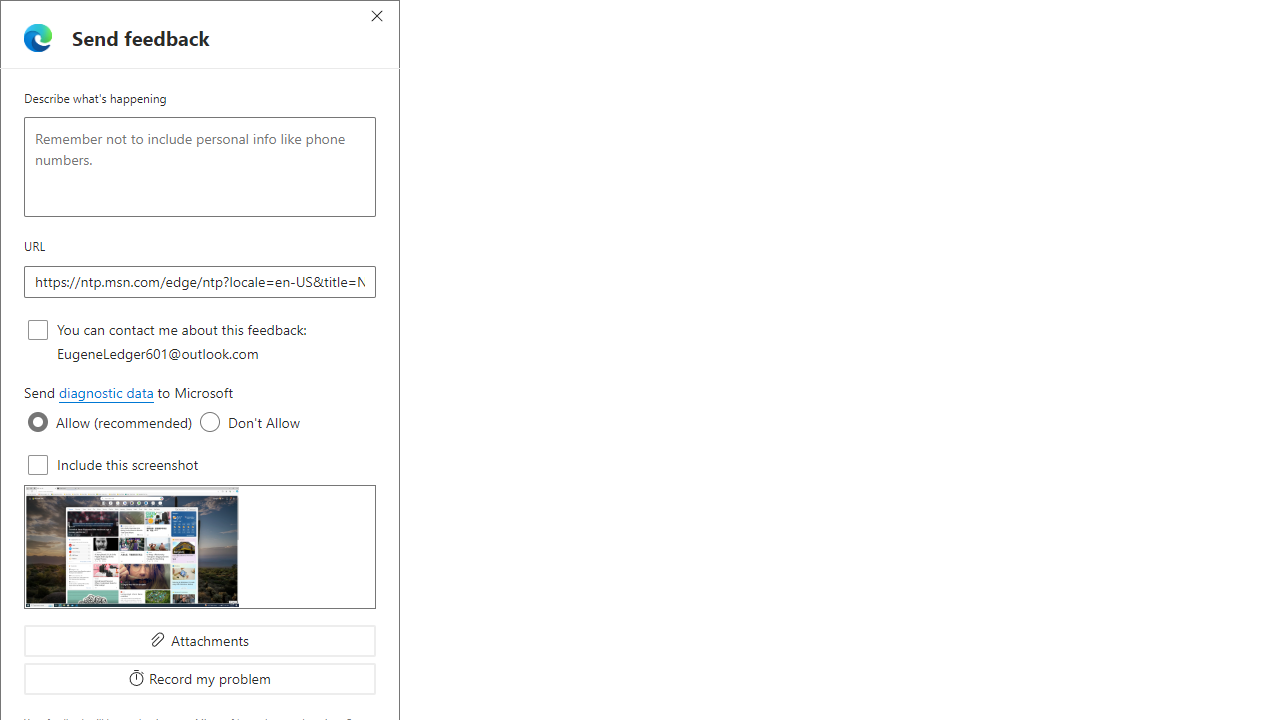  Describe the element at coordinates (210, 422) in the screenshot. I see `Don't Allow` at that location.